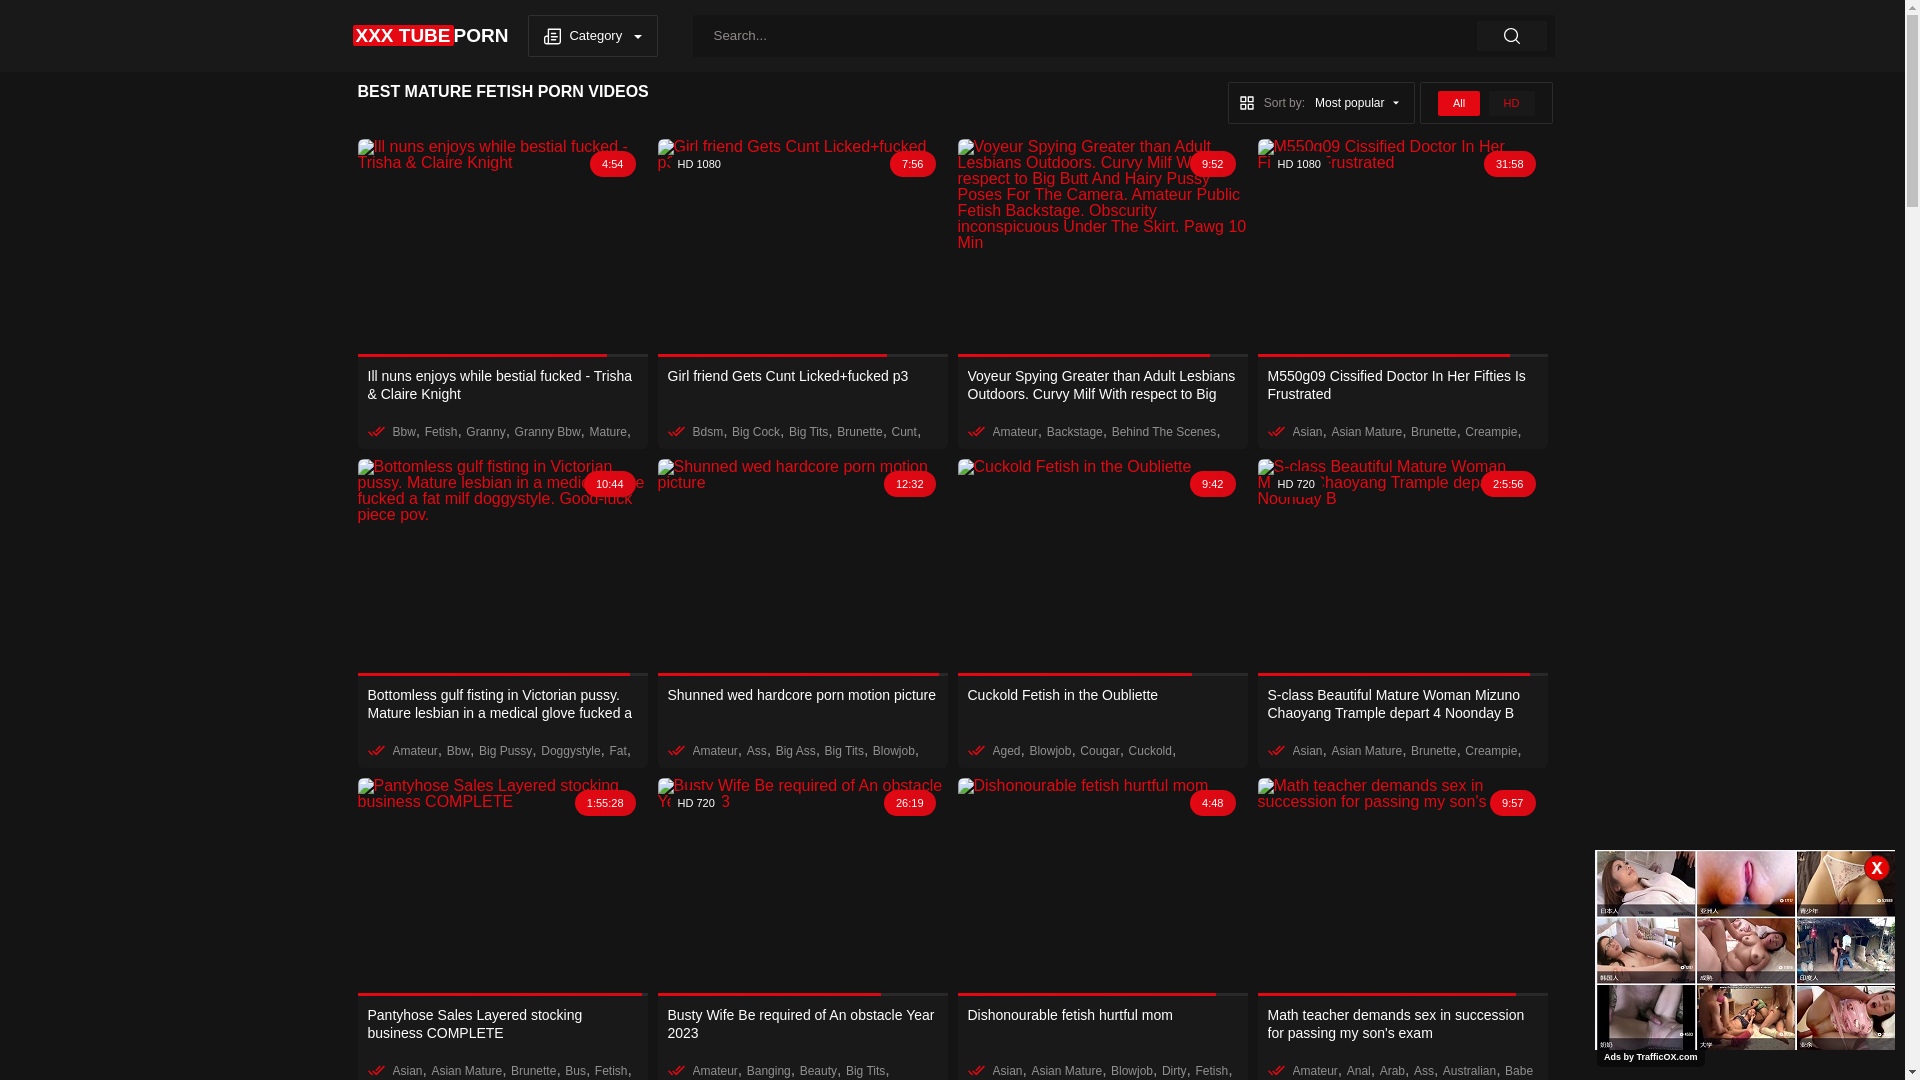 The width and height of the screenshot is (1920, 1080). Describe the element at coordinates (803, 248) in the screenshot. I see `7:56
HD 1080` at that location.